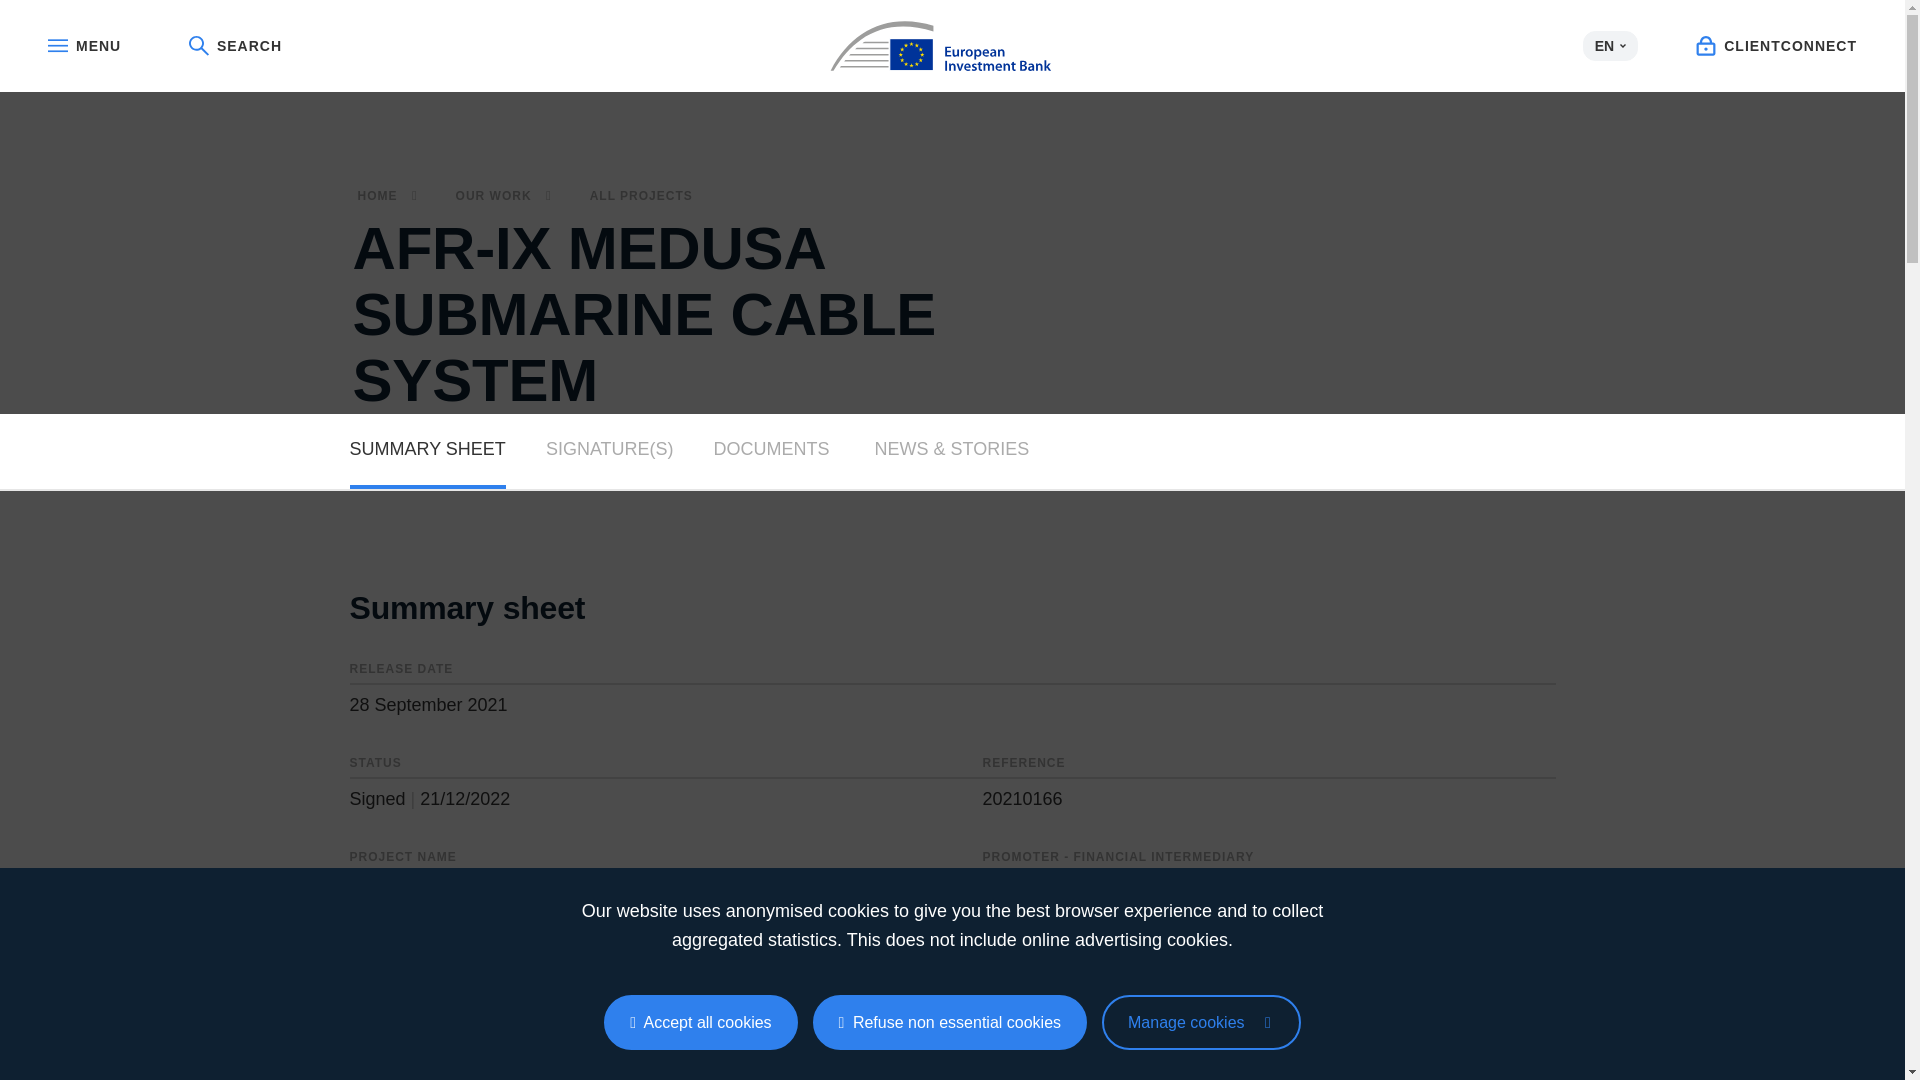 Image resolution: width=1920 pixels, height=1080 pixels. I want to click on Privacy, so click(1202, 1022).